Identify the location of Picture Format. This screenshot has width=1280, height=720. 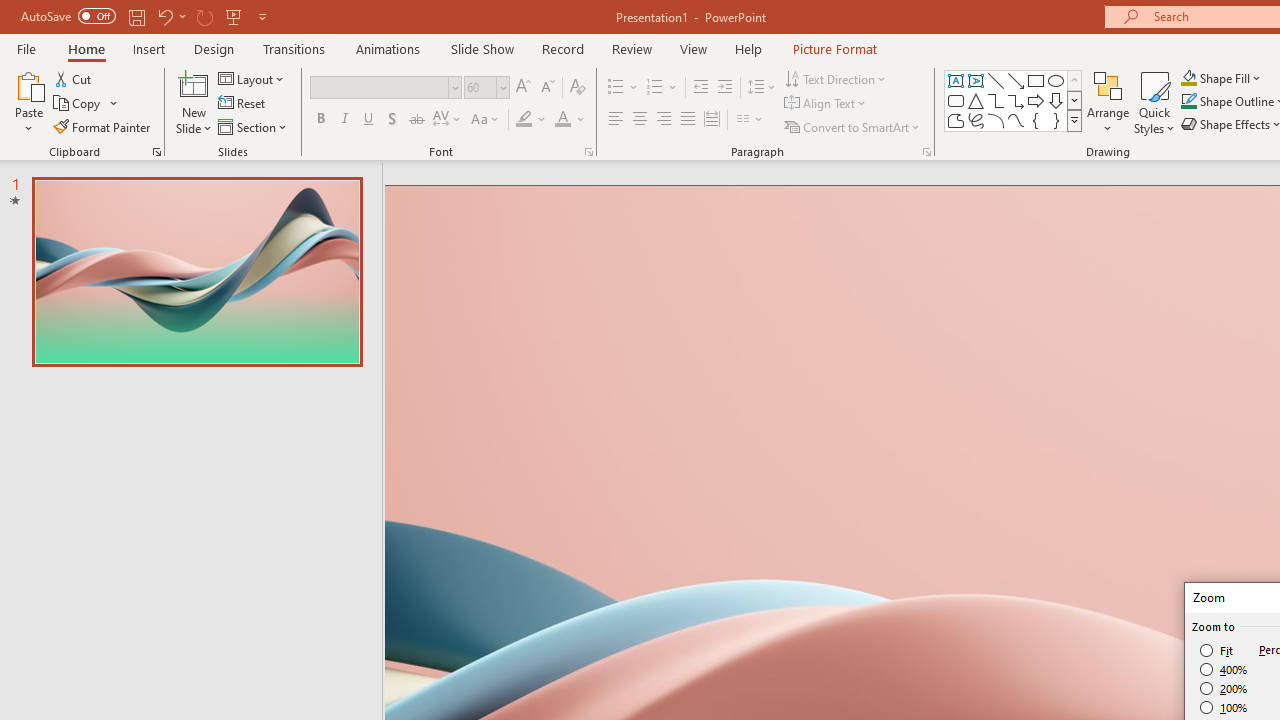
(834, 48).